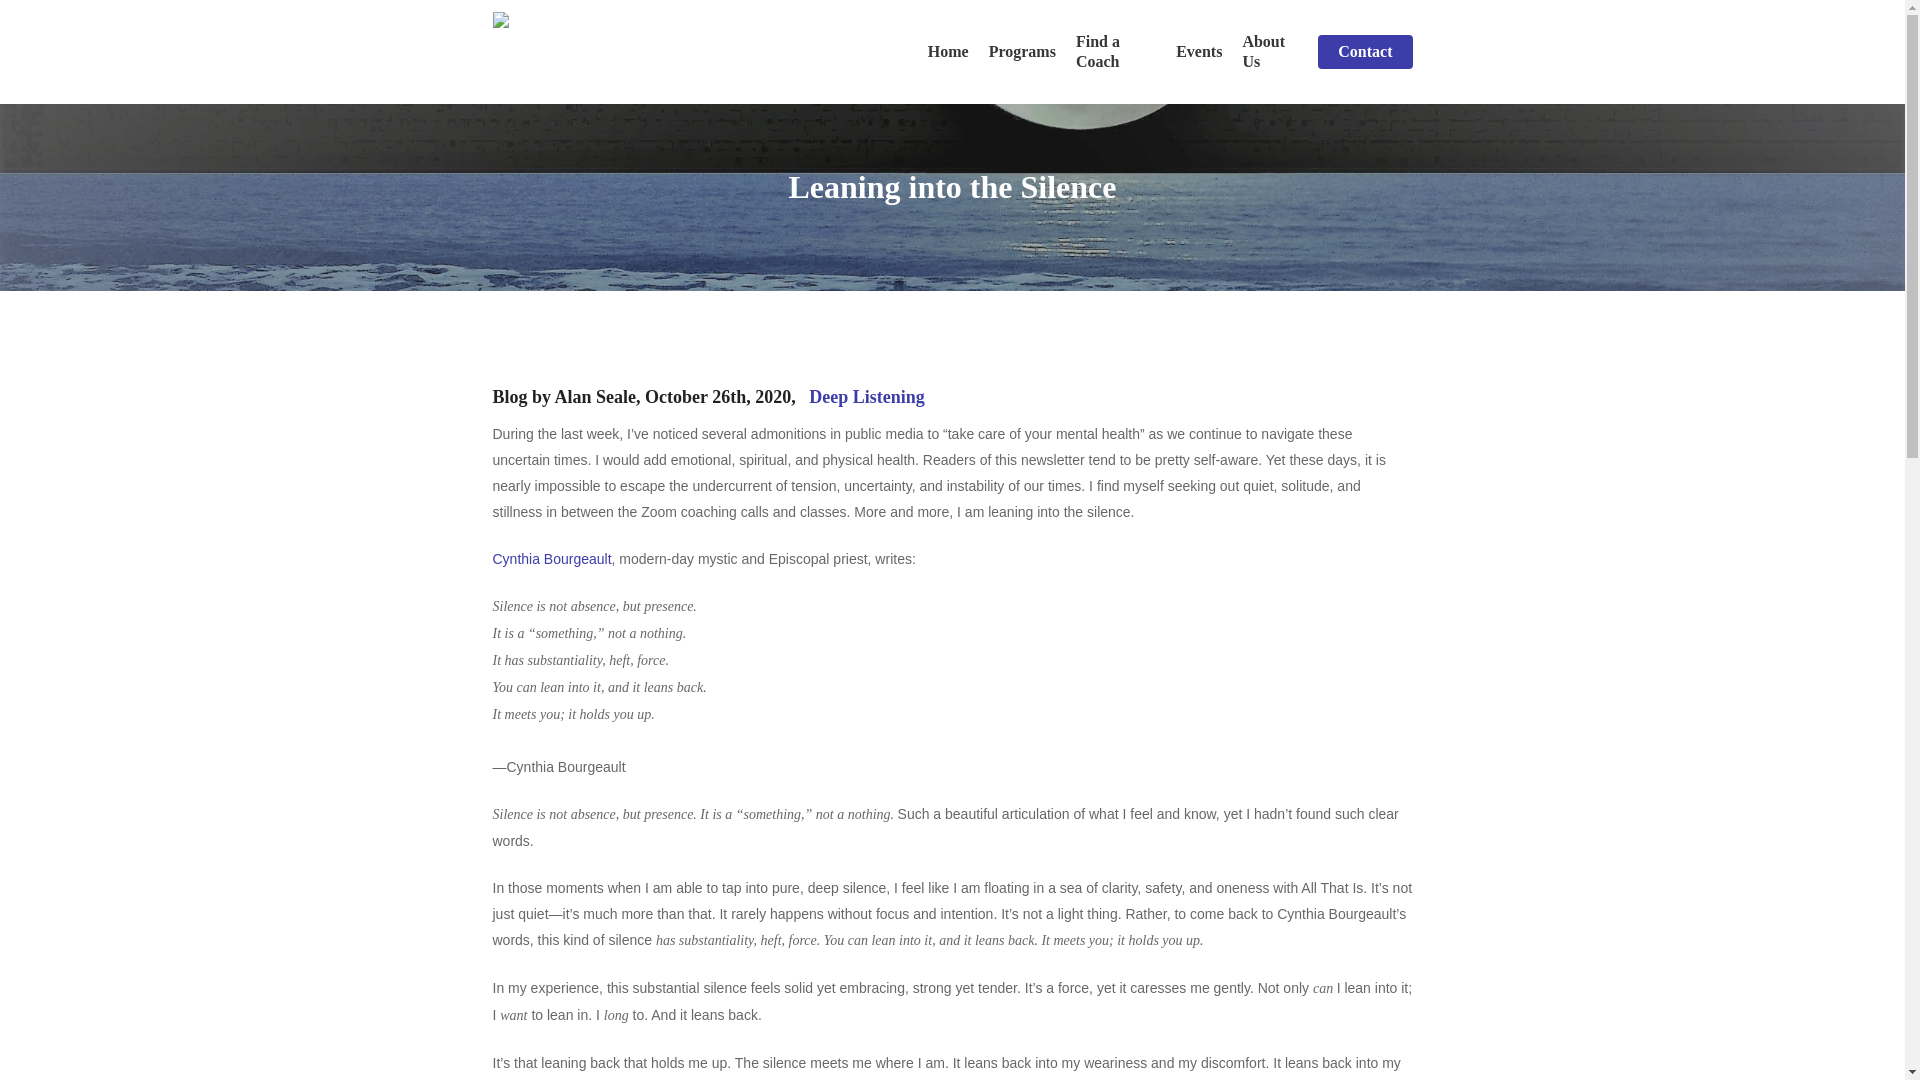 Image resolution: width=1920 pixels, height=1080 pixels. Describe the element at coordinates (550, 558) in the screenshot. I see `Cynthia Bourgeault` at that location.